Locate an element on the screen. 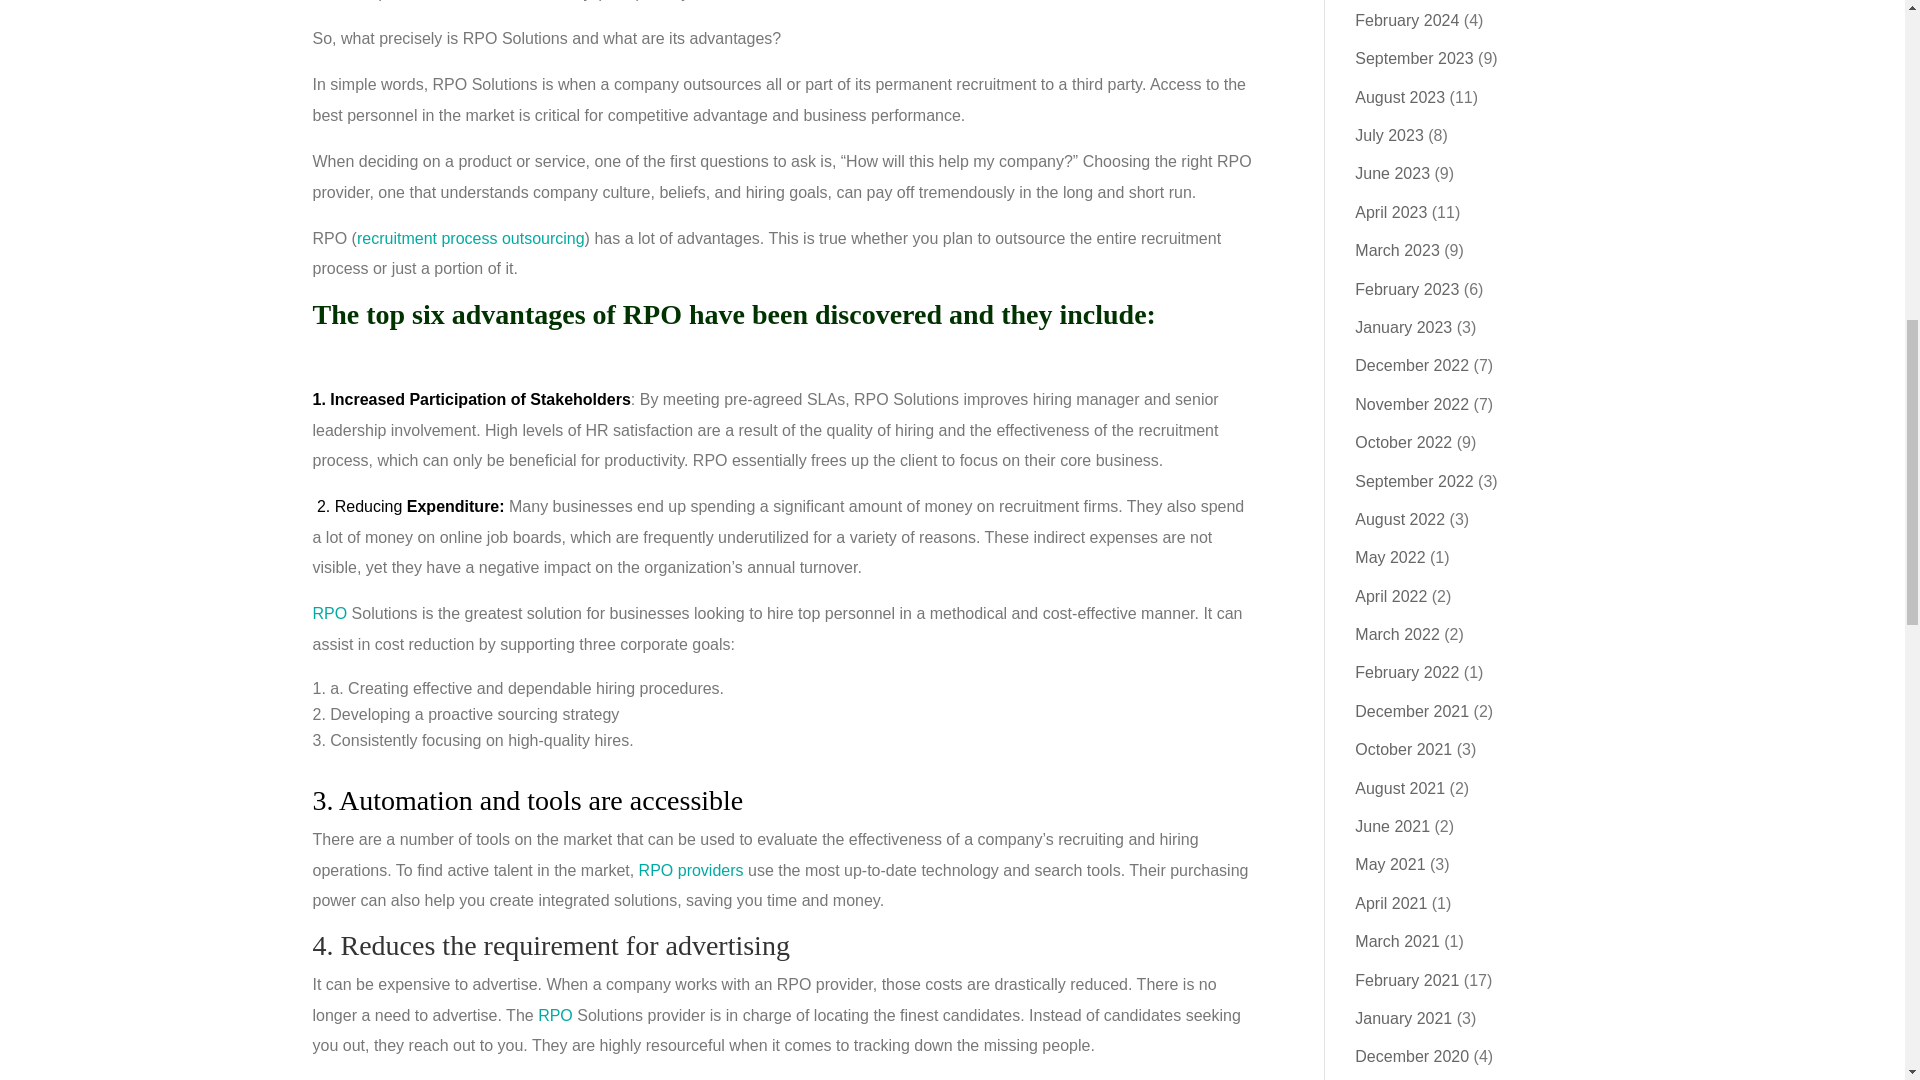 This screenshot has height=1080, width=1920. February 2024 is located at coordinates (1407, 20).